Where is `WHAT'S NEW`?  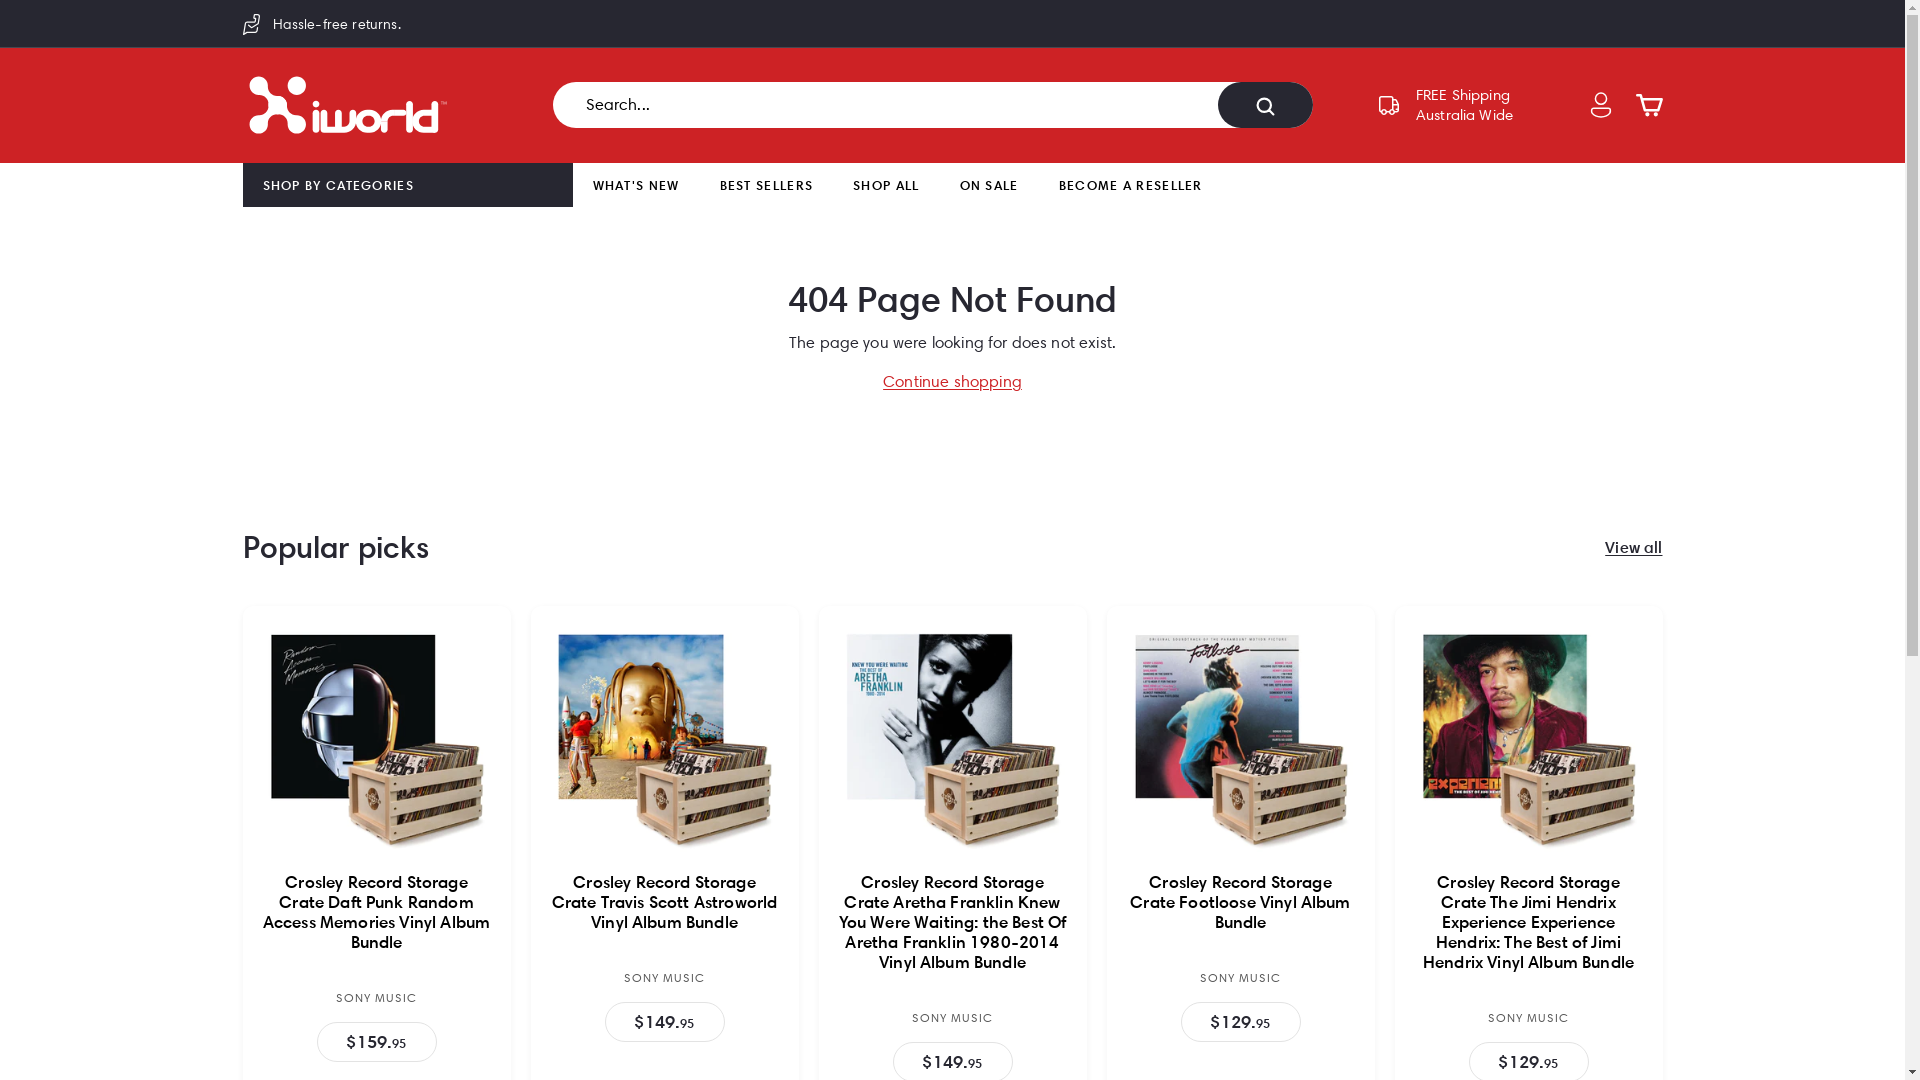
WHAT'S NEW is located at coordinates (636, 186).